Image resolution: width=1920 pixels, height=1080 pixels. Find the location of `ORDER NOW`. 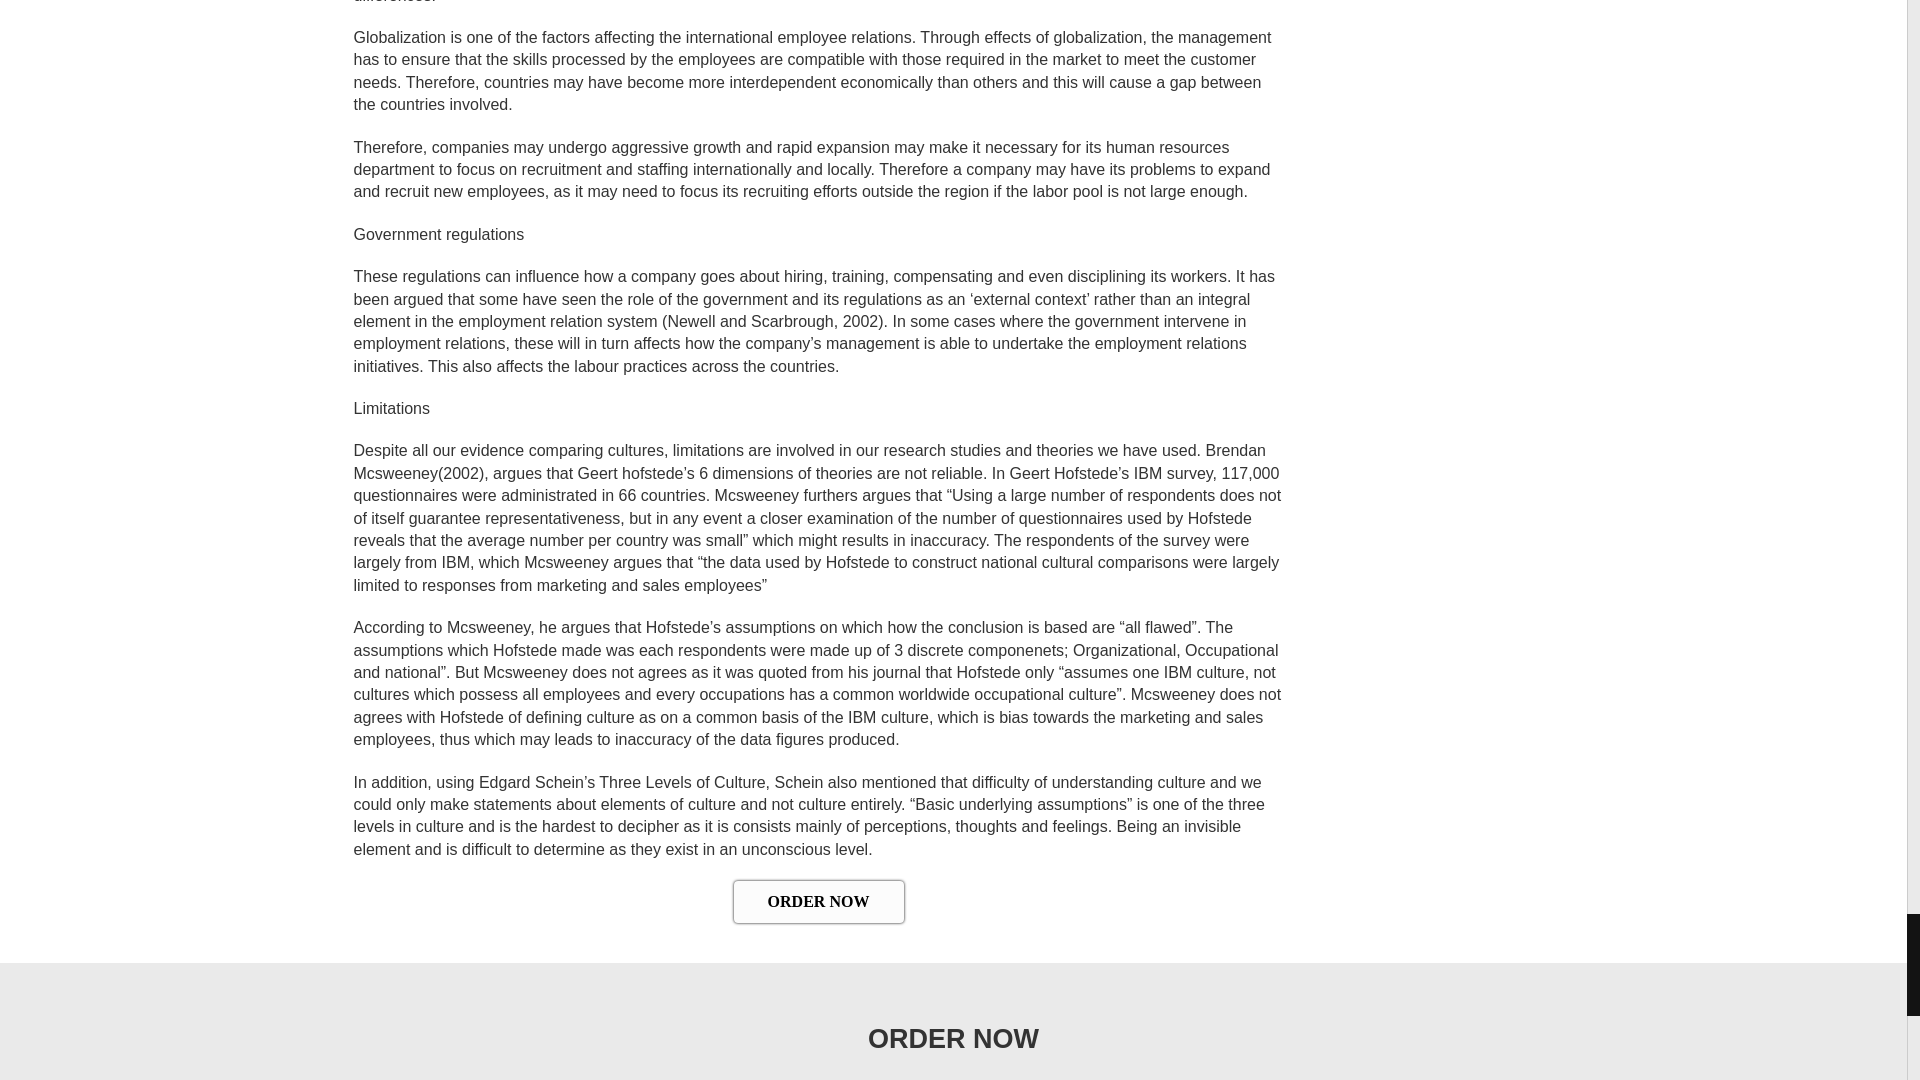

ORDER NOW is located at coordinates (818, 902).